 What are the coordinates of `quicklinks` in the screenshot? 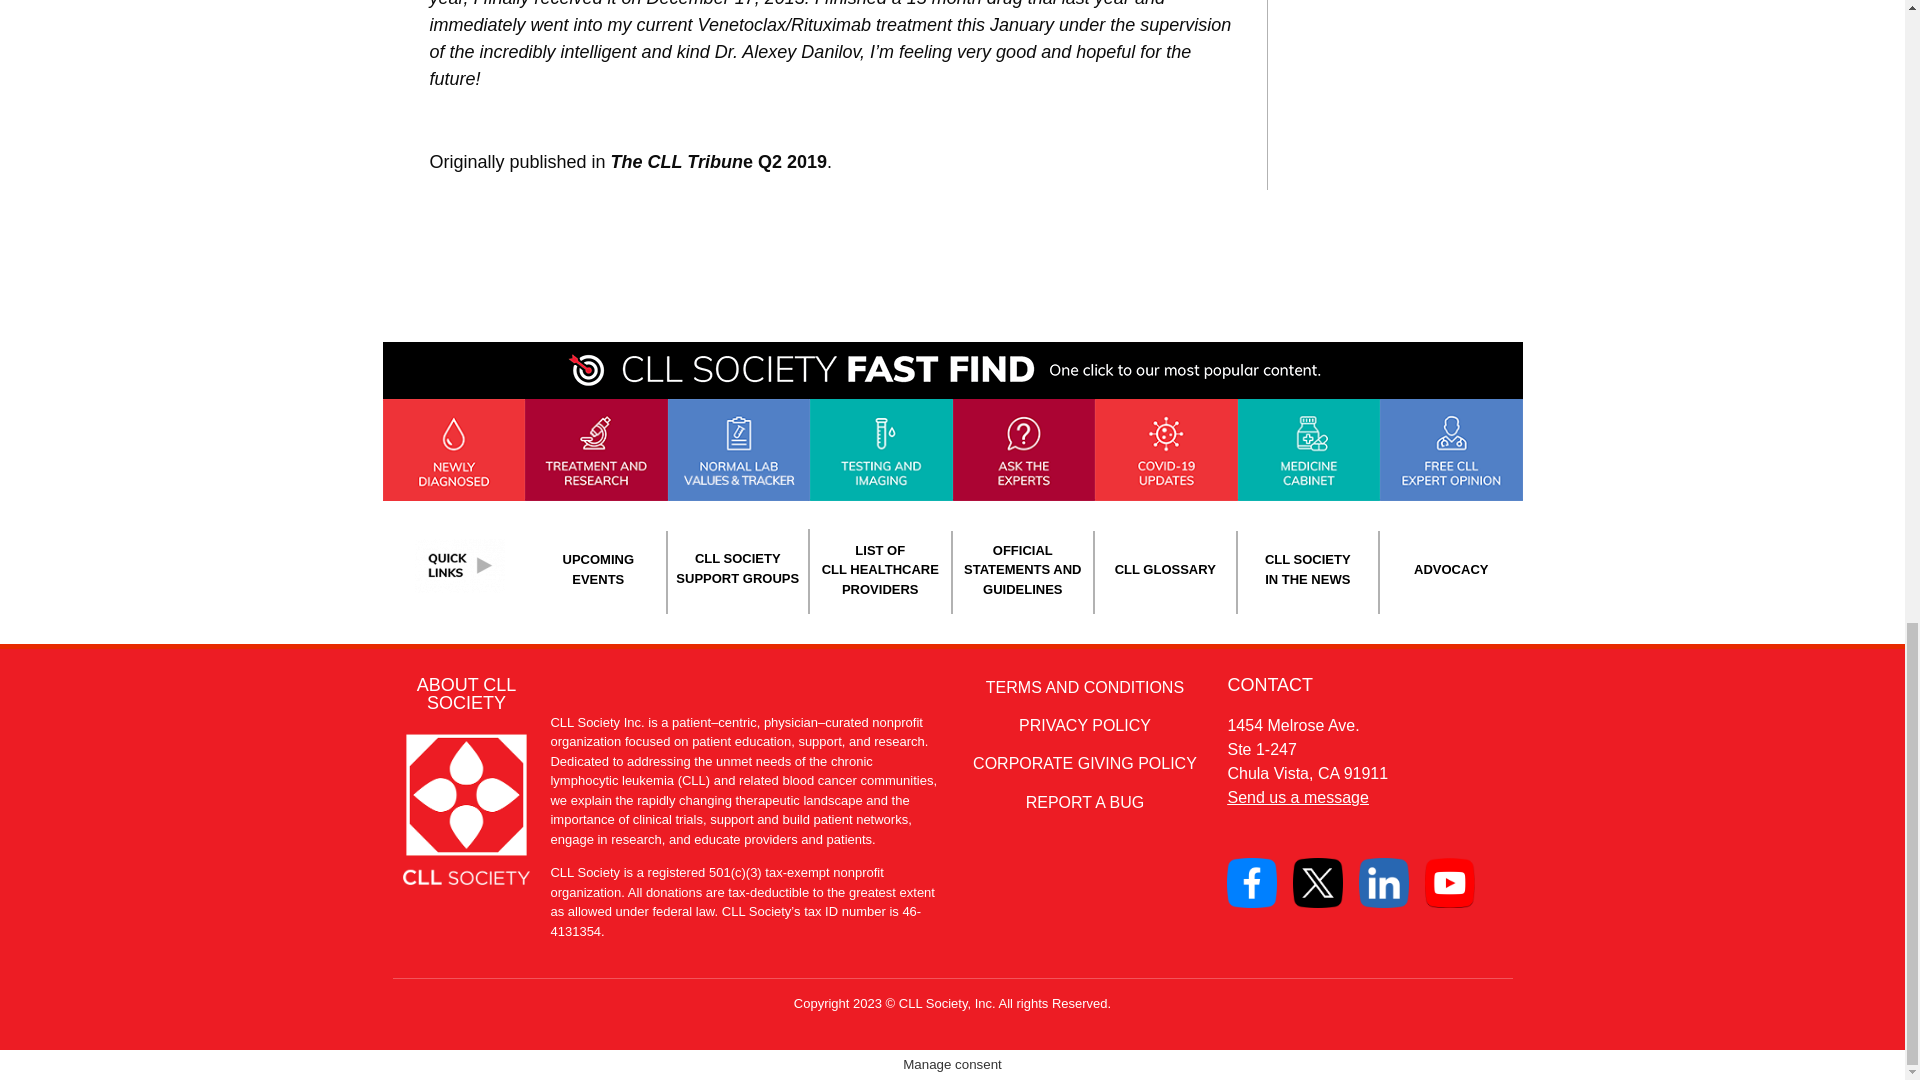 It's located at (459, 565).